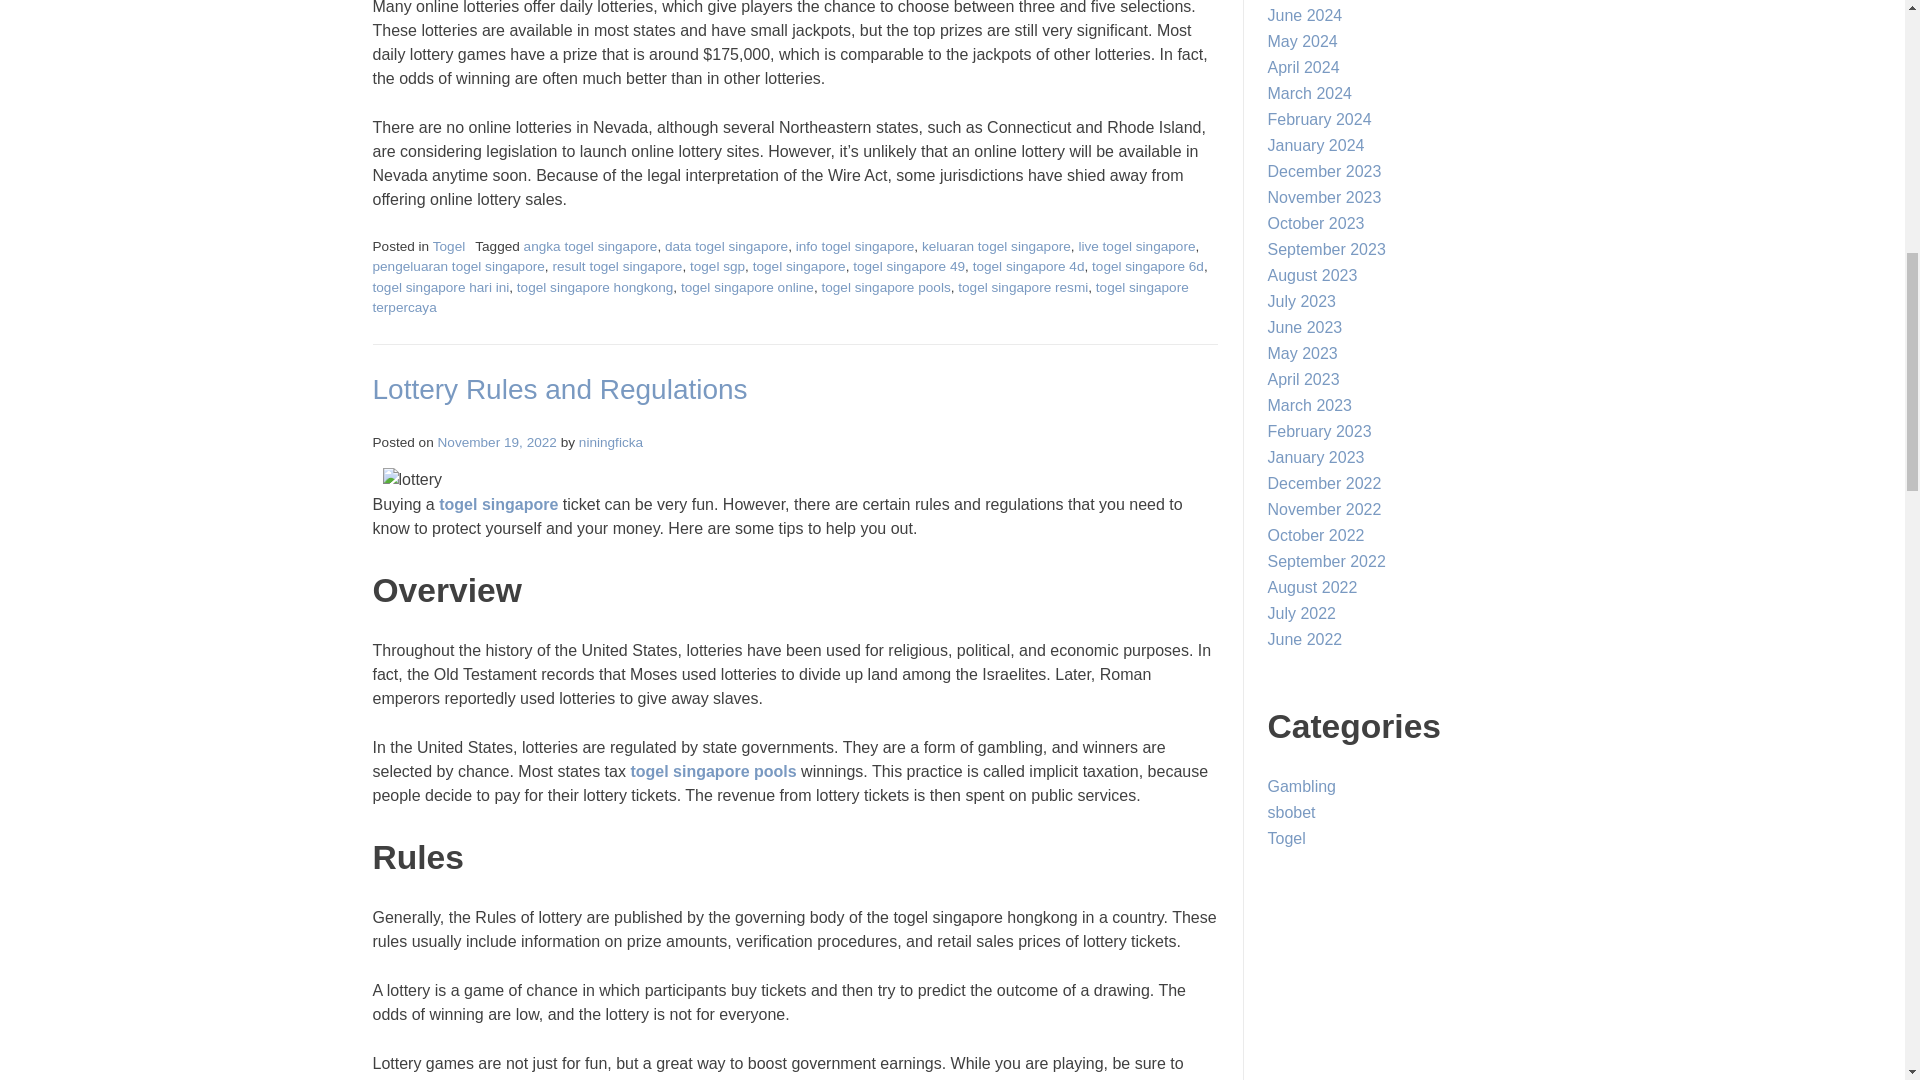 Image resolution: width=1920 pixels, height=1080 pixels. I want to click on togel singapore pools, so click(712, 770).